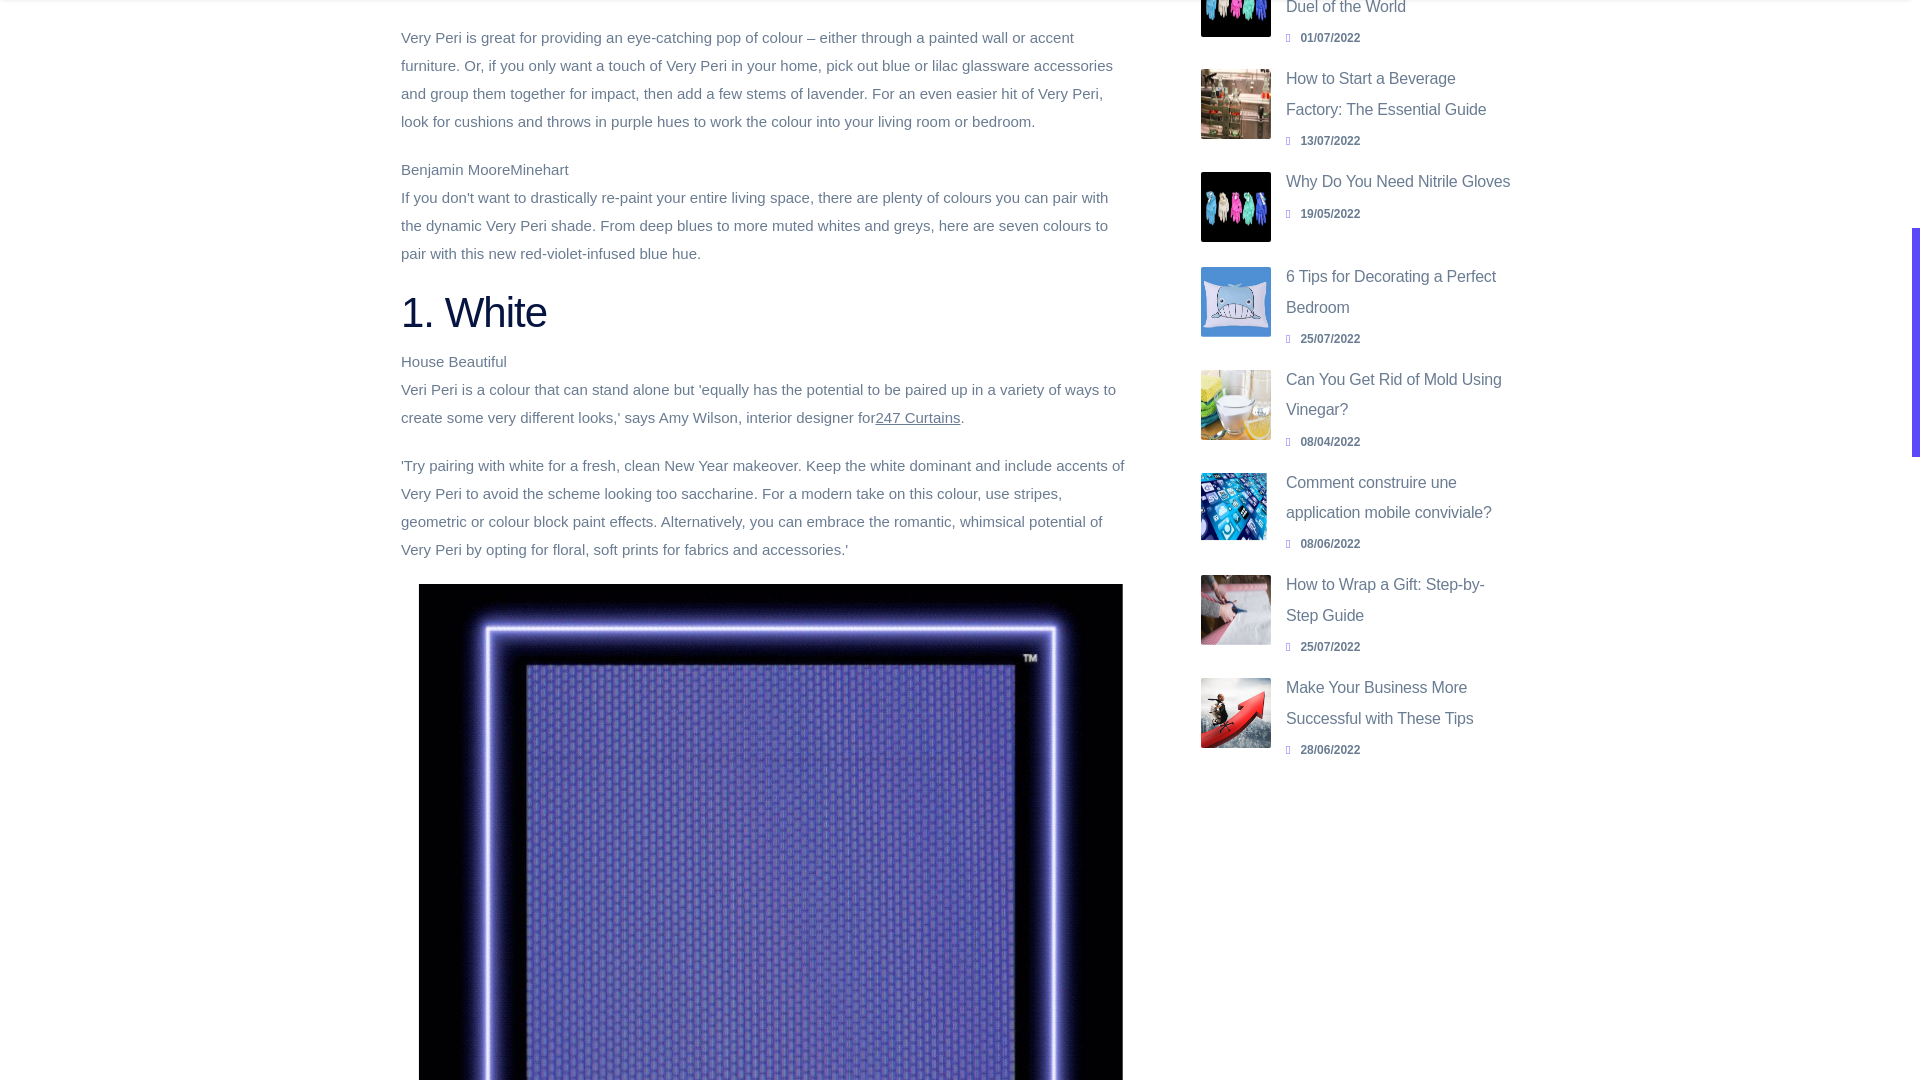 The width and height of the screenshot is (1920, 1080). Describe the element at coordinates (1398, 38) in the screenshot. I see `Pick your Gloves to Accept the Duel of the World` at that location.